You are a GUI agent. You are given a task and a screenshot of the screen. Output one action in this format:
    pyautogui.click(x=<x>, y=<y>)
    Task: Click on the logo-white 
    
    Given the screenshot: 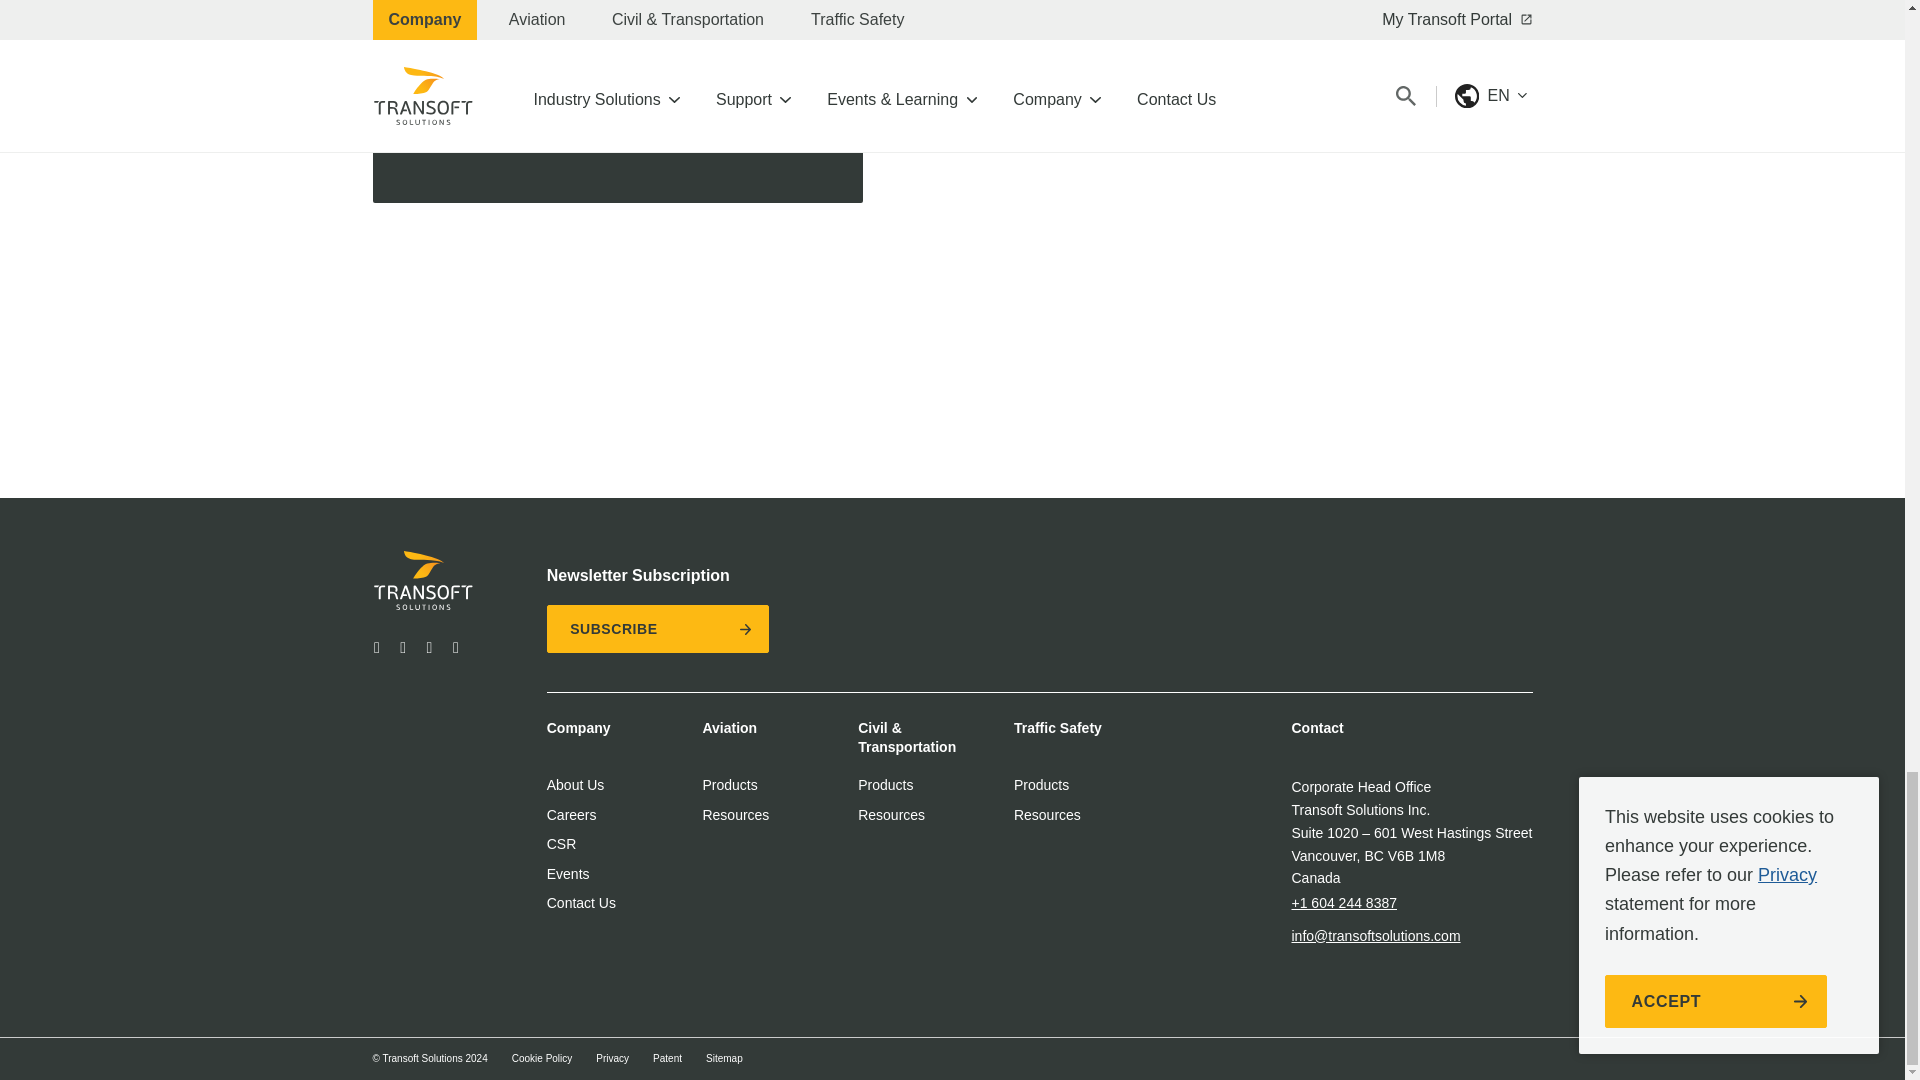 What is the action you would take?
    pyautogui.click(x=424, y=580)
    